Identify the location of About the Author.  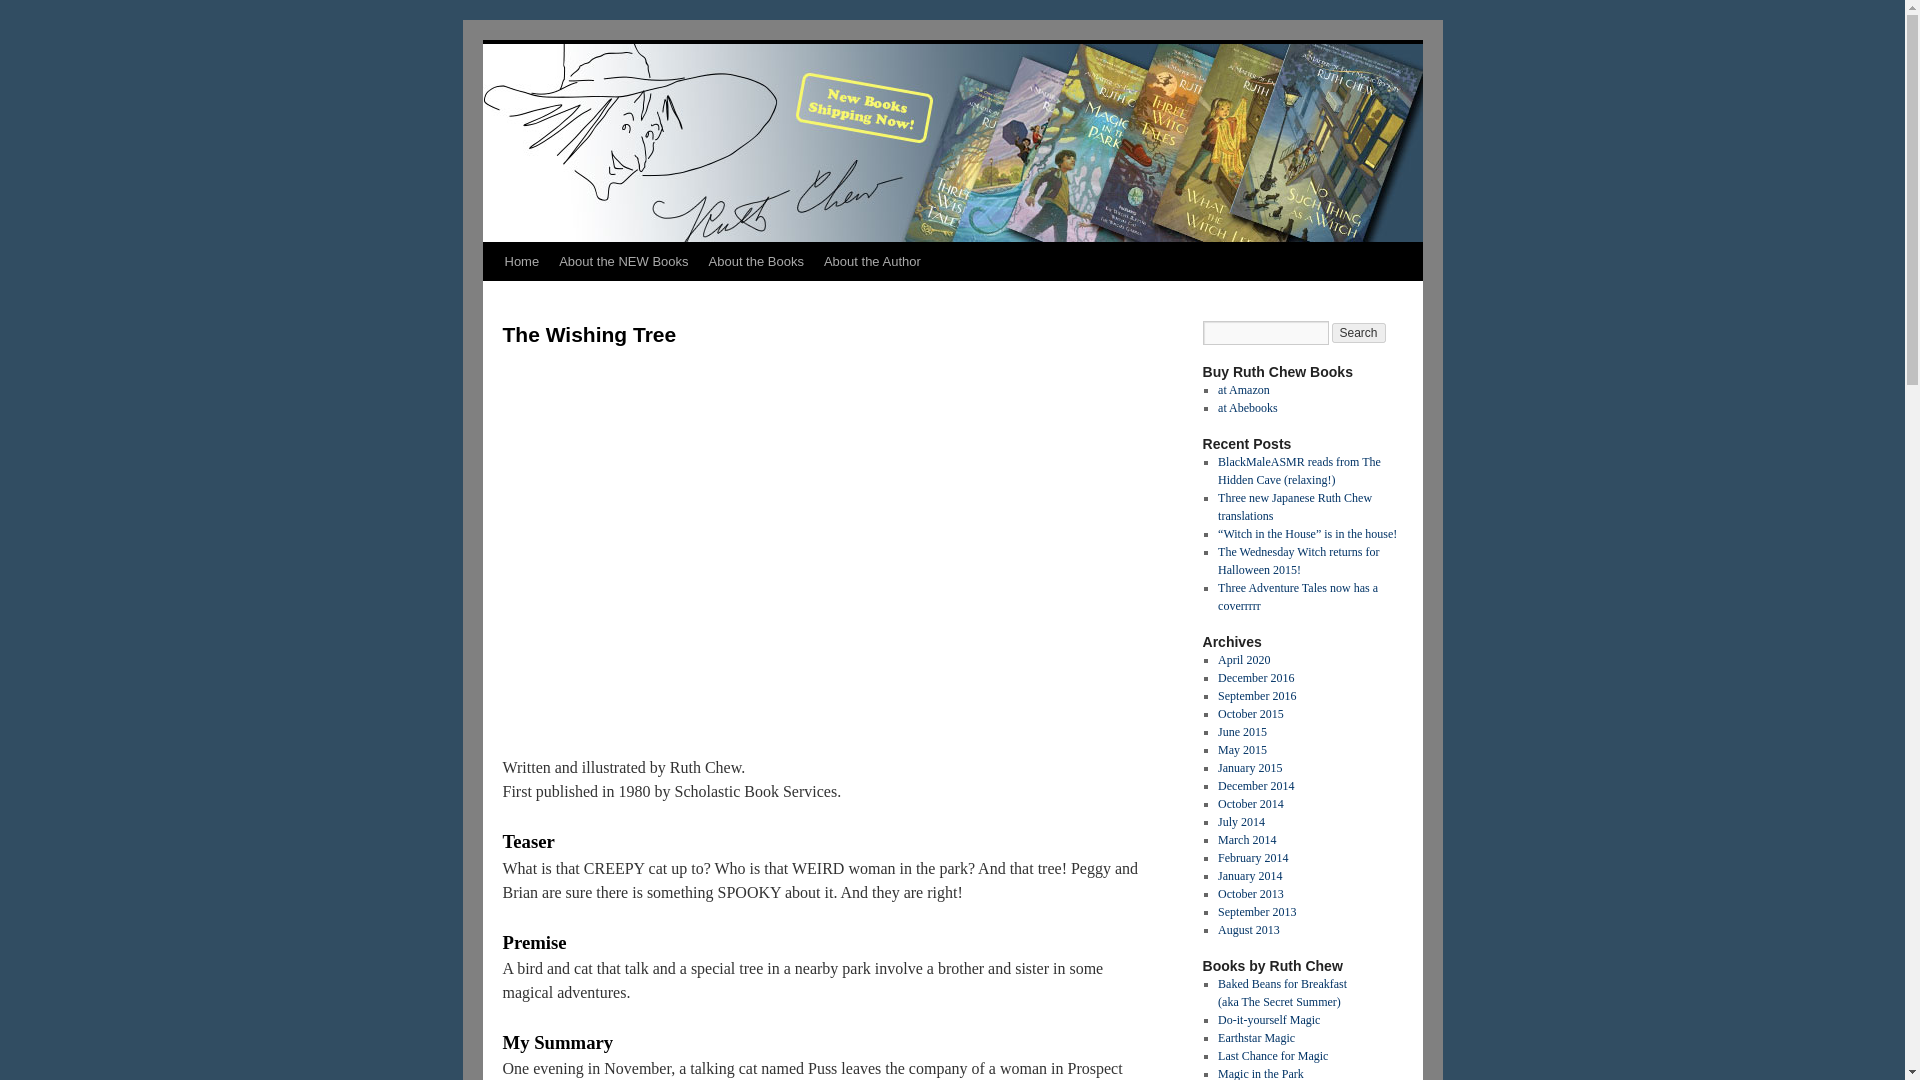
(872, 262).